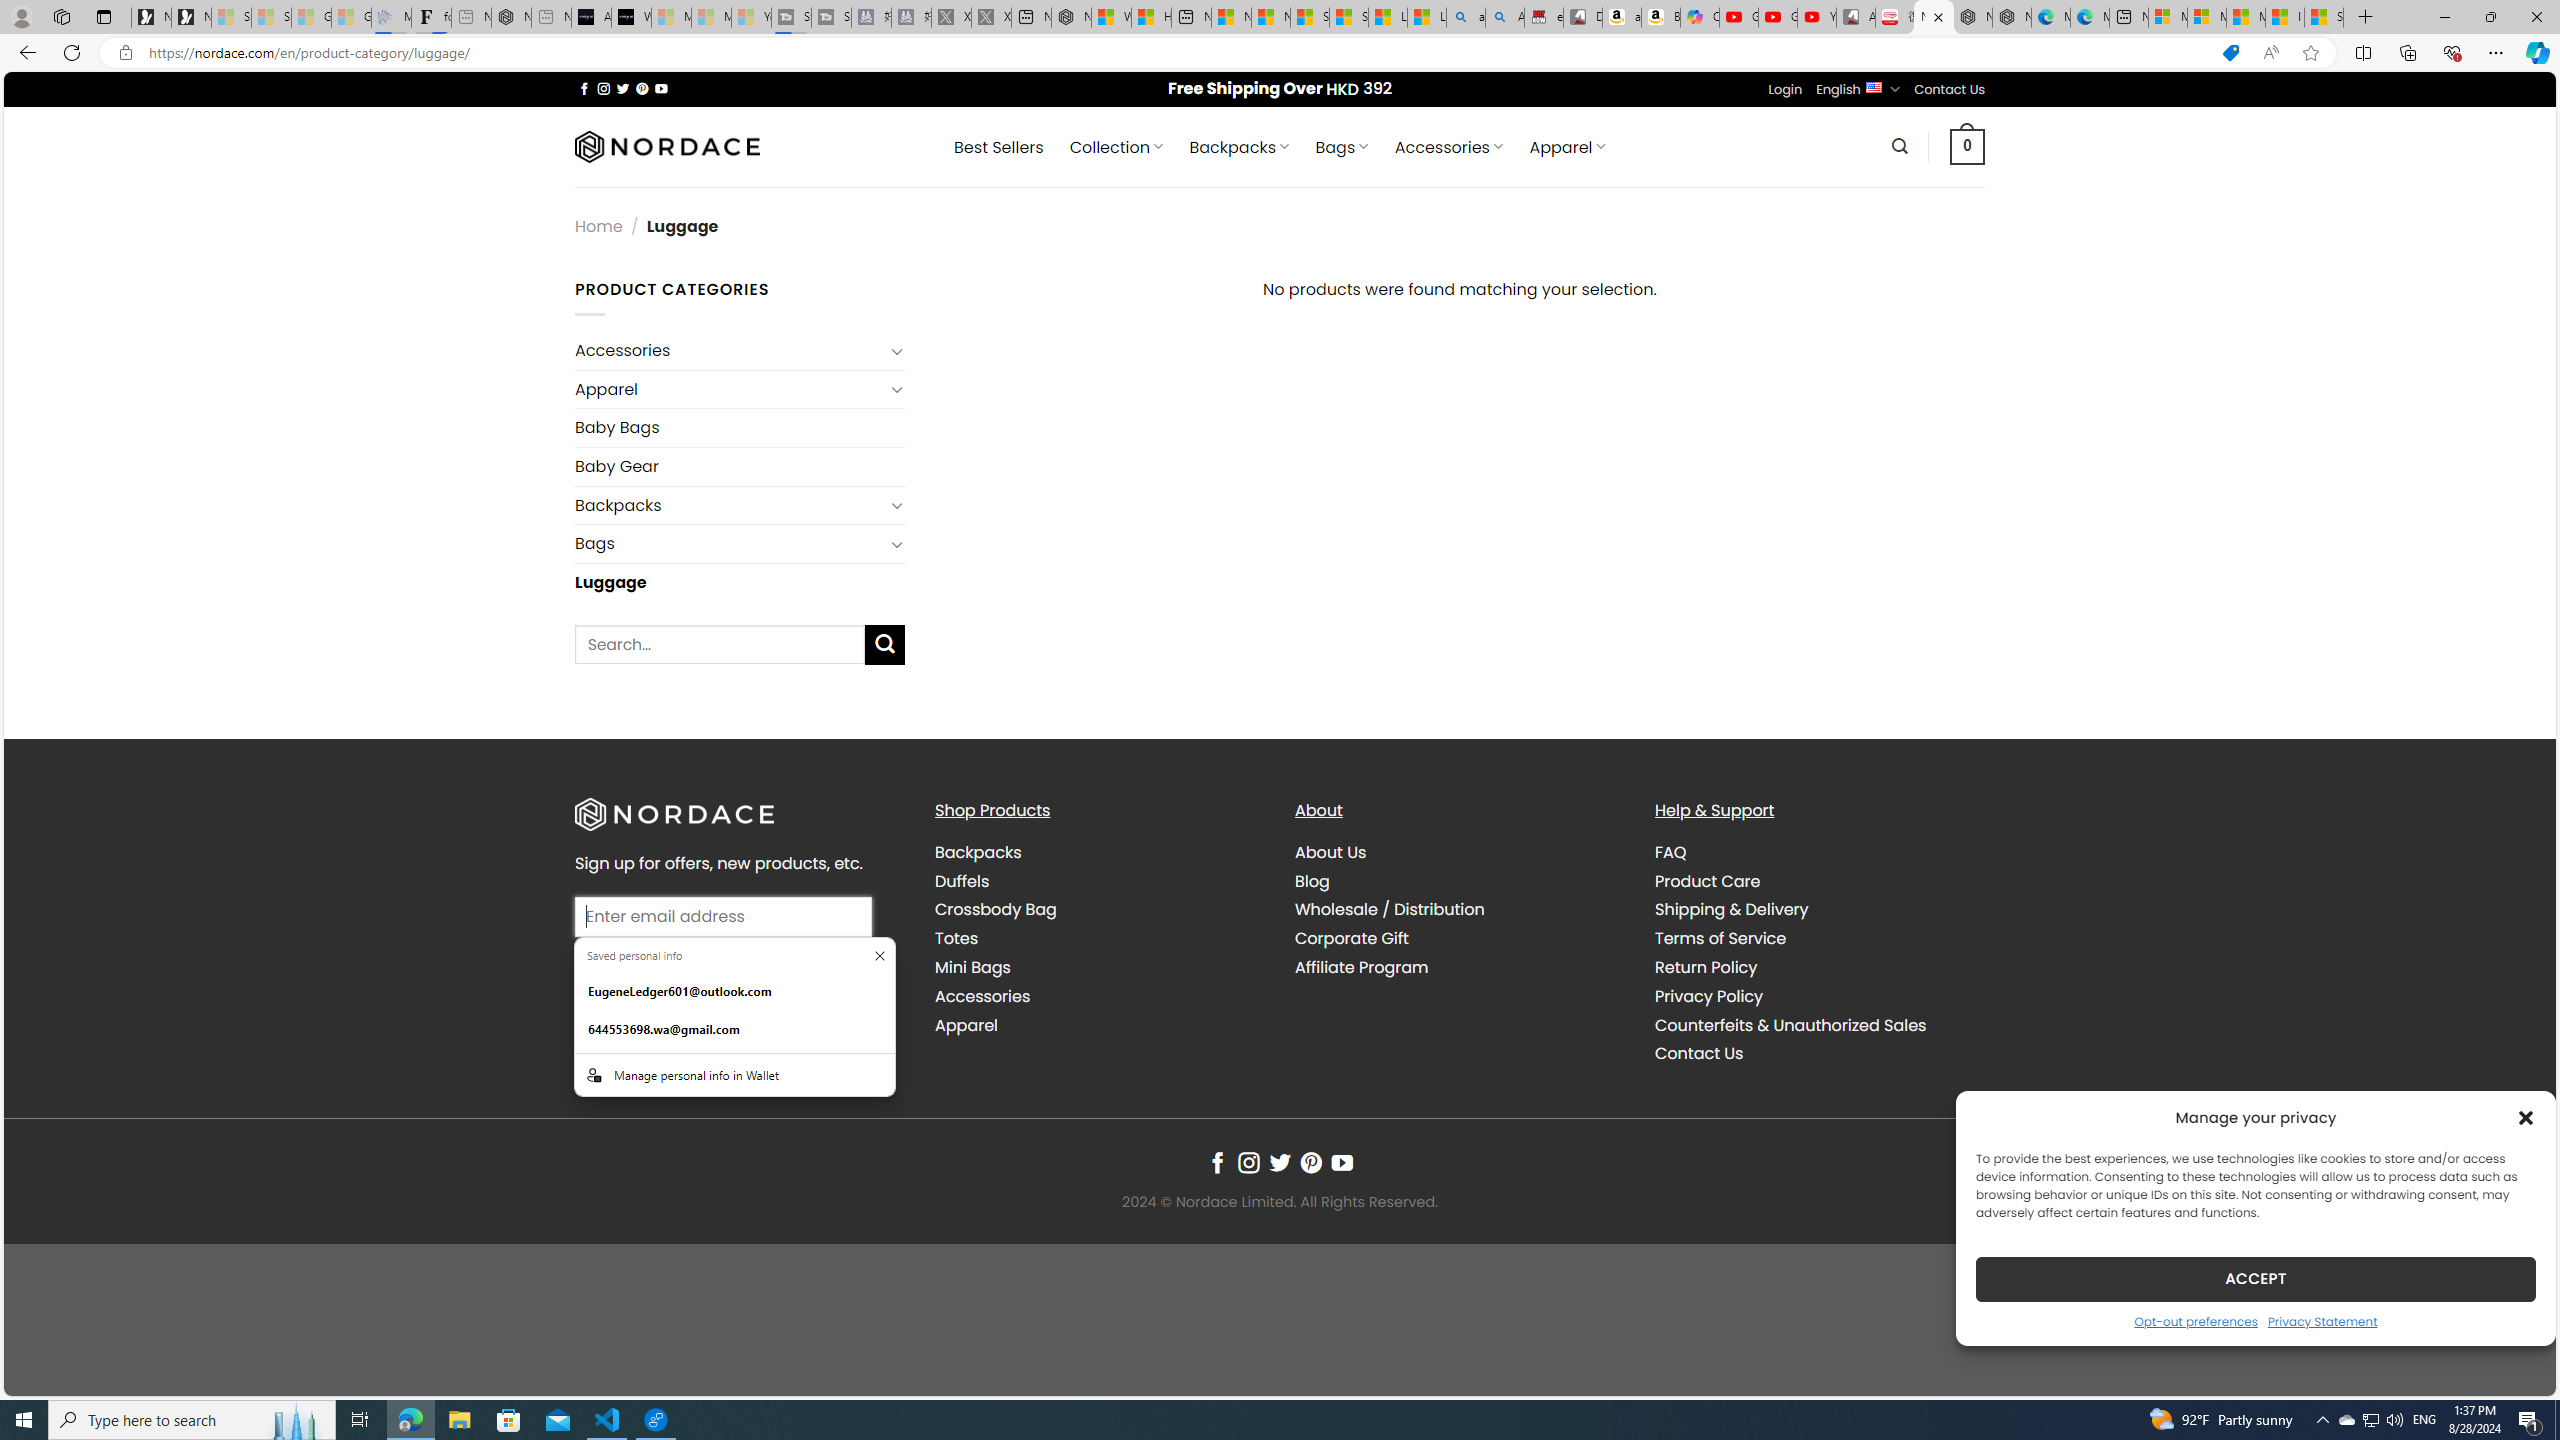 This screenshot has height=1440, width=2560. What do you see at coordinates (599, 226) in the screenshot?
I see `Home` at bounding box center [599, 226].